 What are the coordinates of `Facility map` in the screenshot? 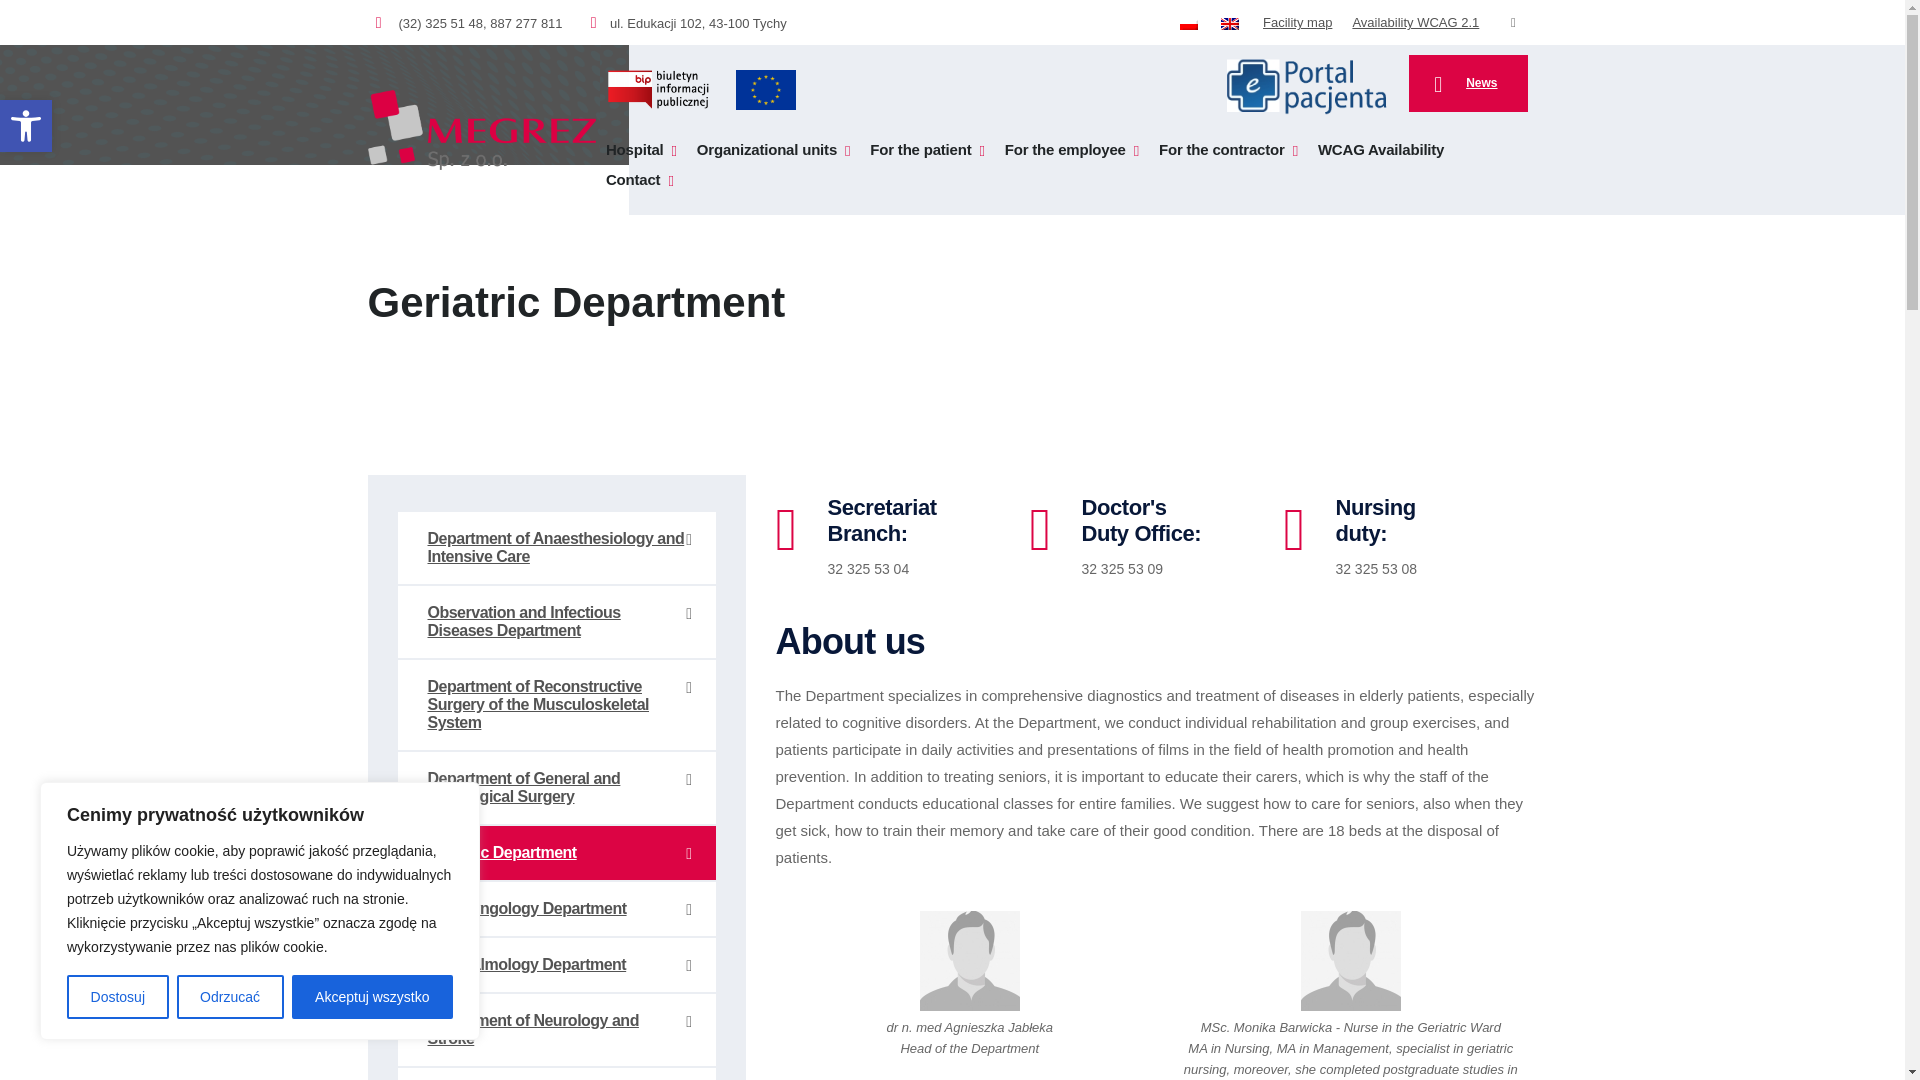 It's located at (1298, 22).